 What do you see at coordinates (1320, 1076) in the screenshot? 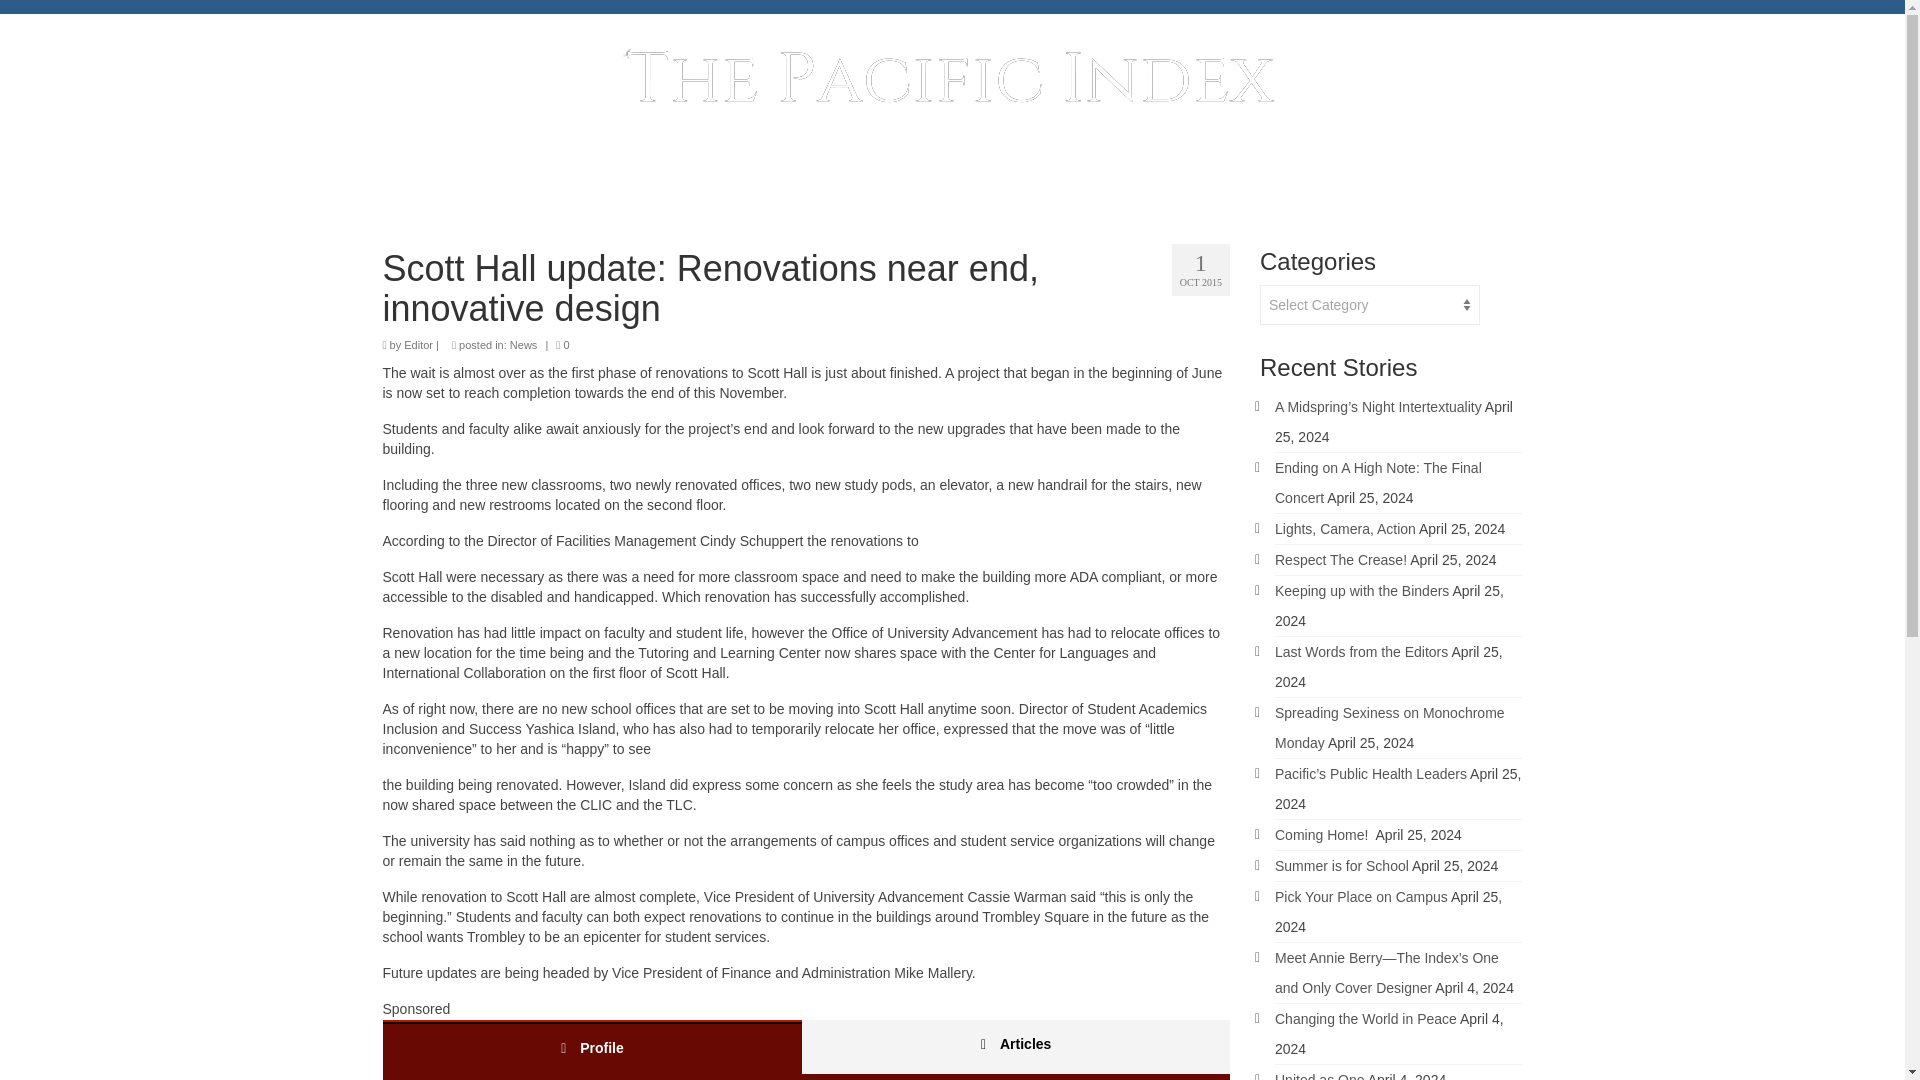
I see `United as One` at bounding box center [1320, 1076].